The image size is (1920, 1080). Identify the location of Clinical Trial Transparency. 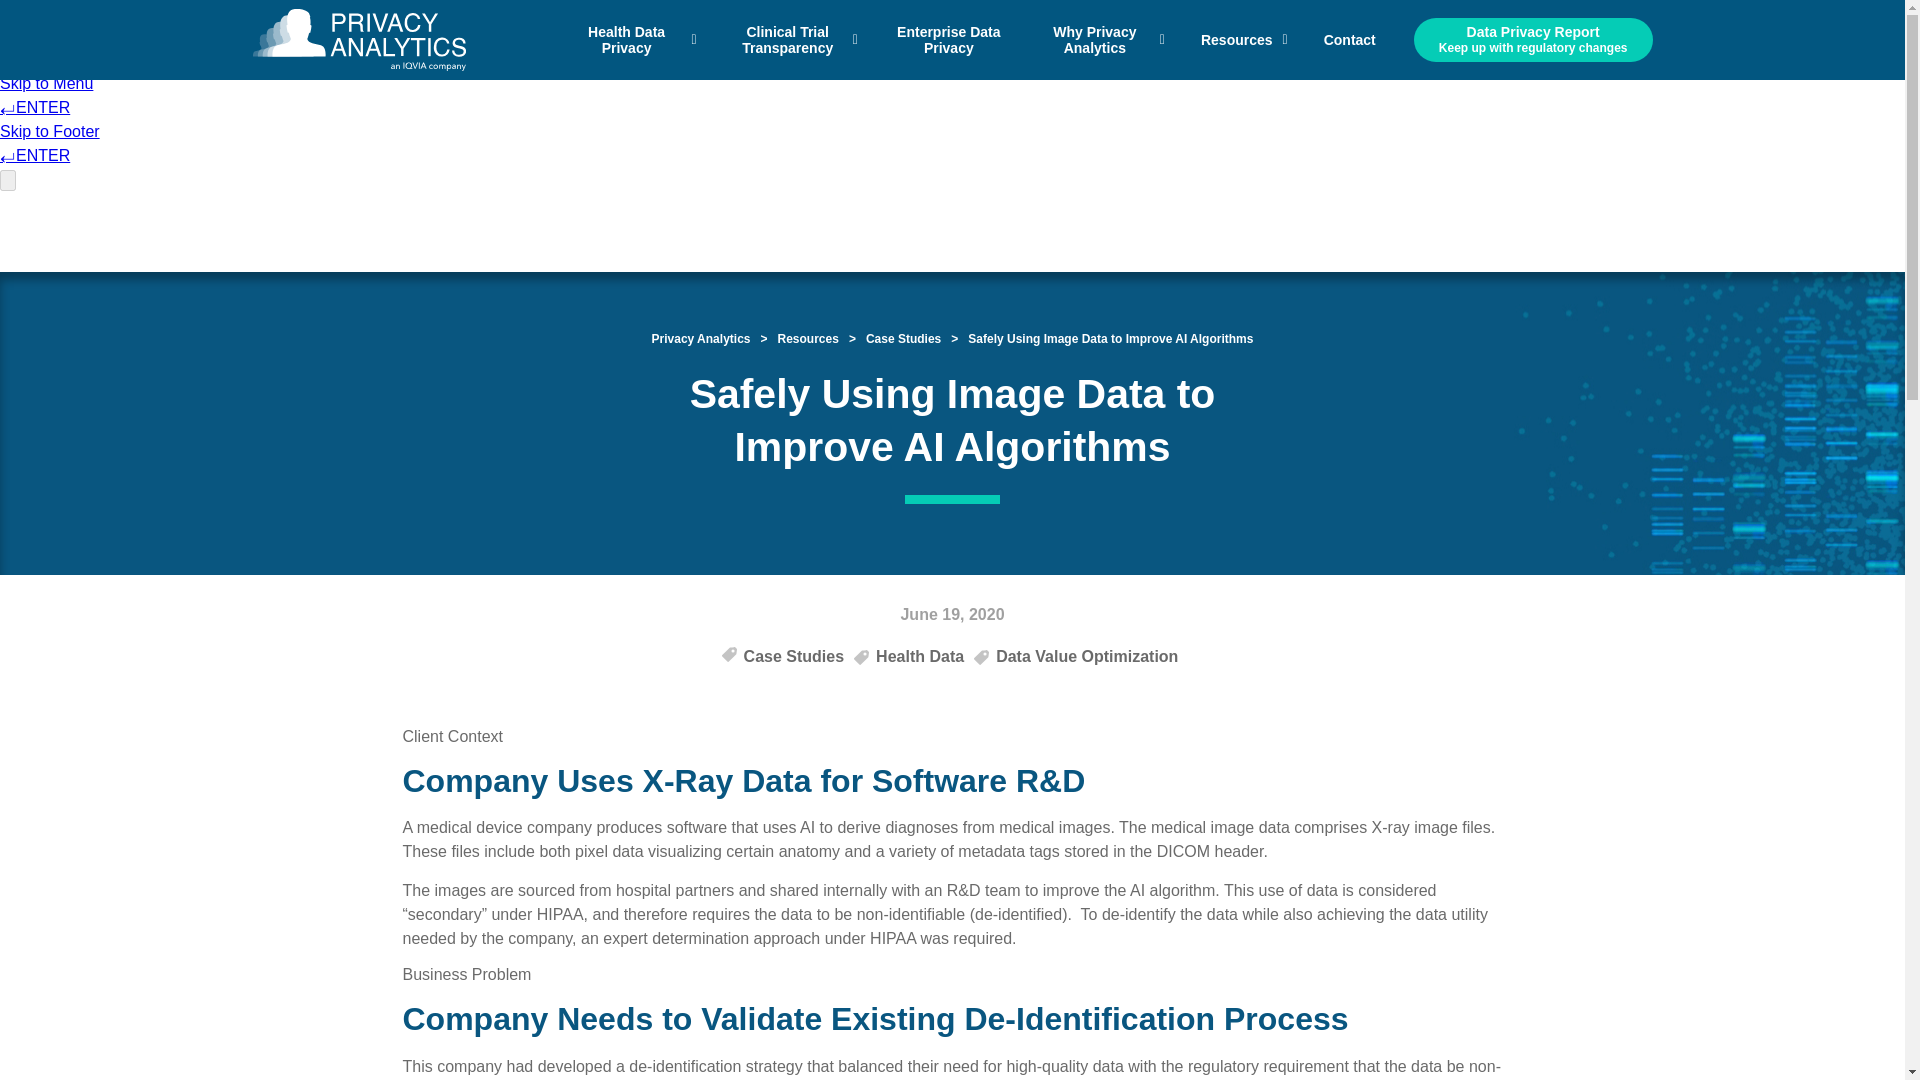
(794, 40).